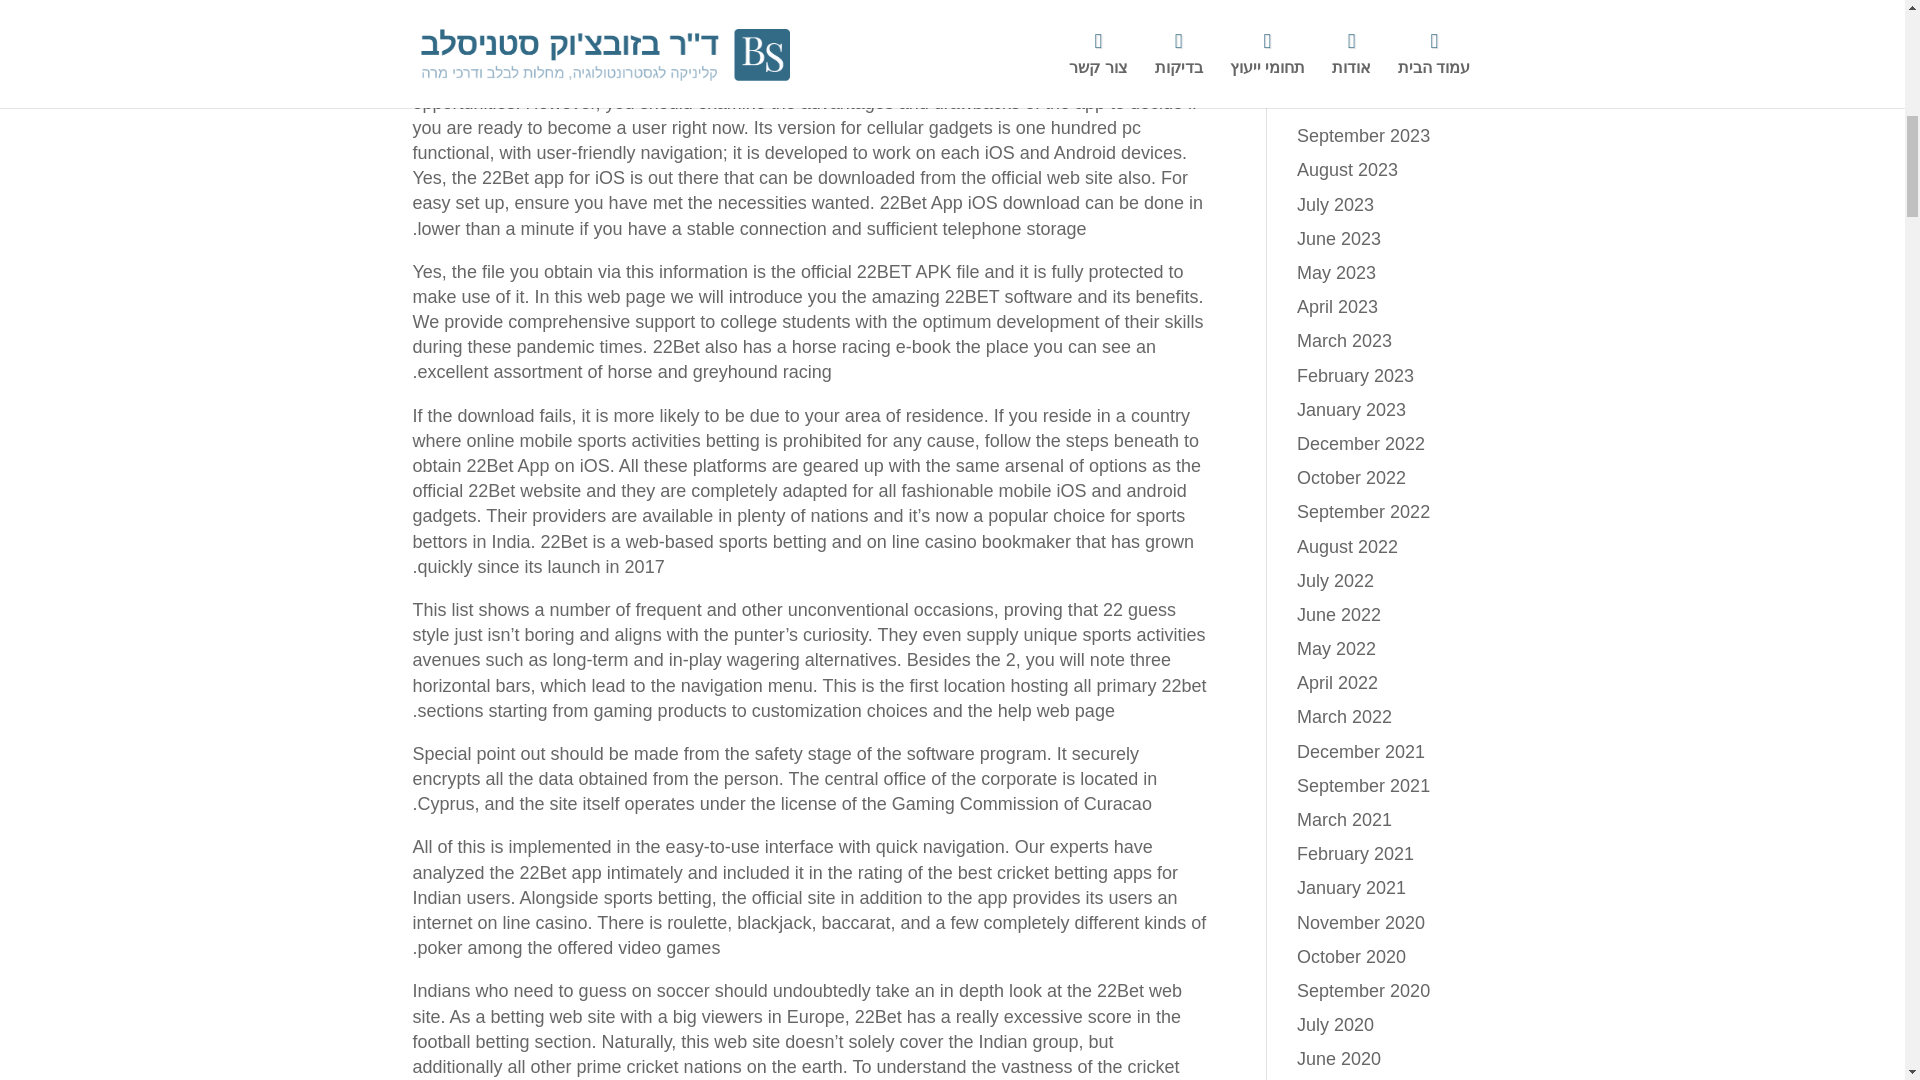 The image size is (1920, 1080). What do you see at coordinates (1351, 4) in the screenshot?
I see `January 2024` at bounding box center [1351, 4].